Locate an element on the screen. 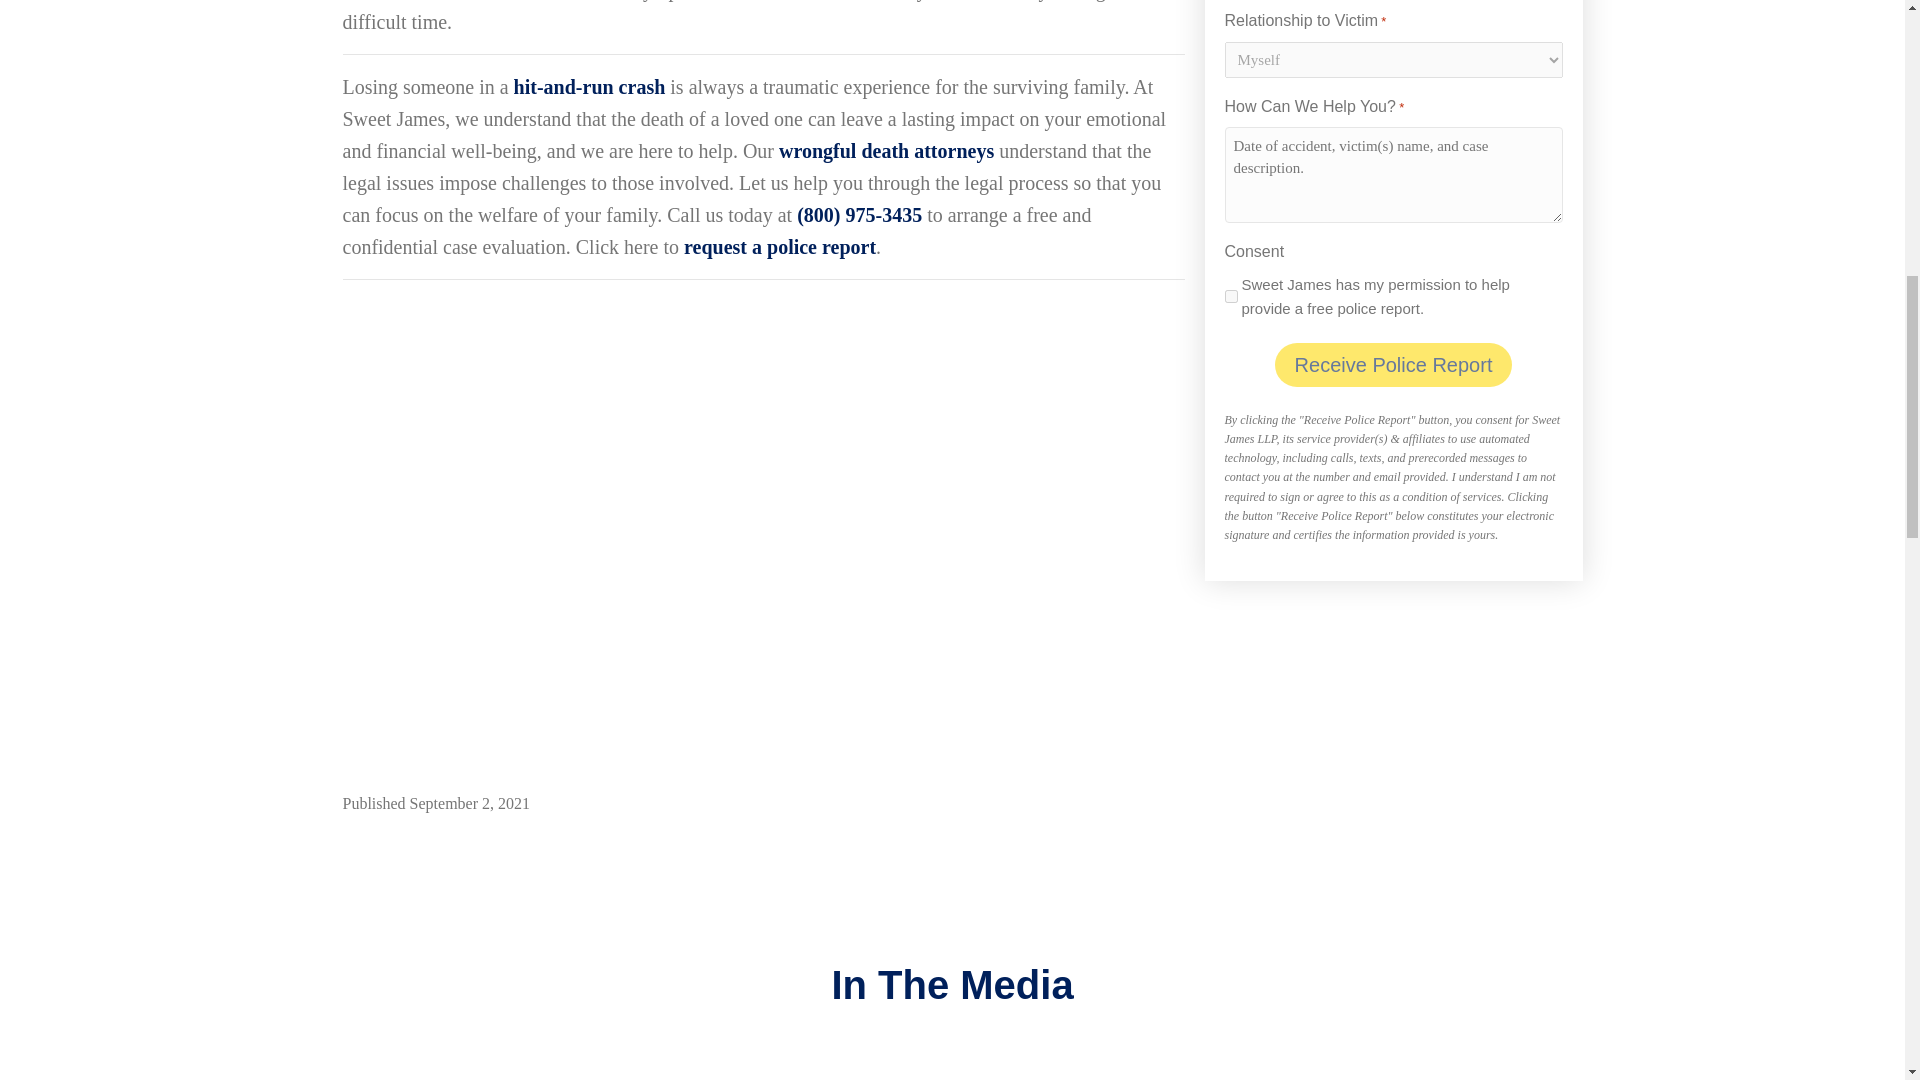 The width and height of the screenshot is (1920, 1080). wrongful death attorneys is located at coordinates (886, 151).